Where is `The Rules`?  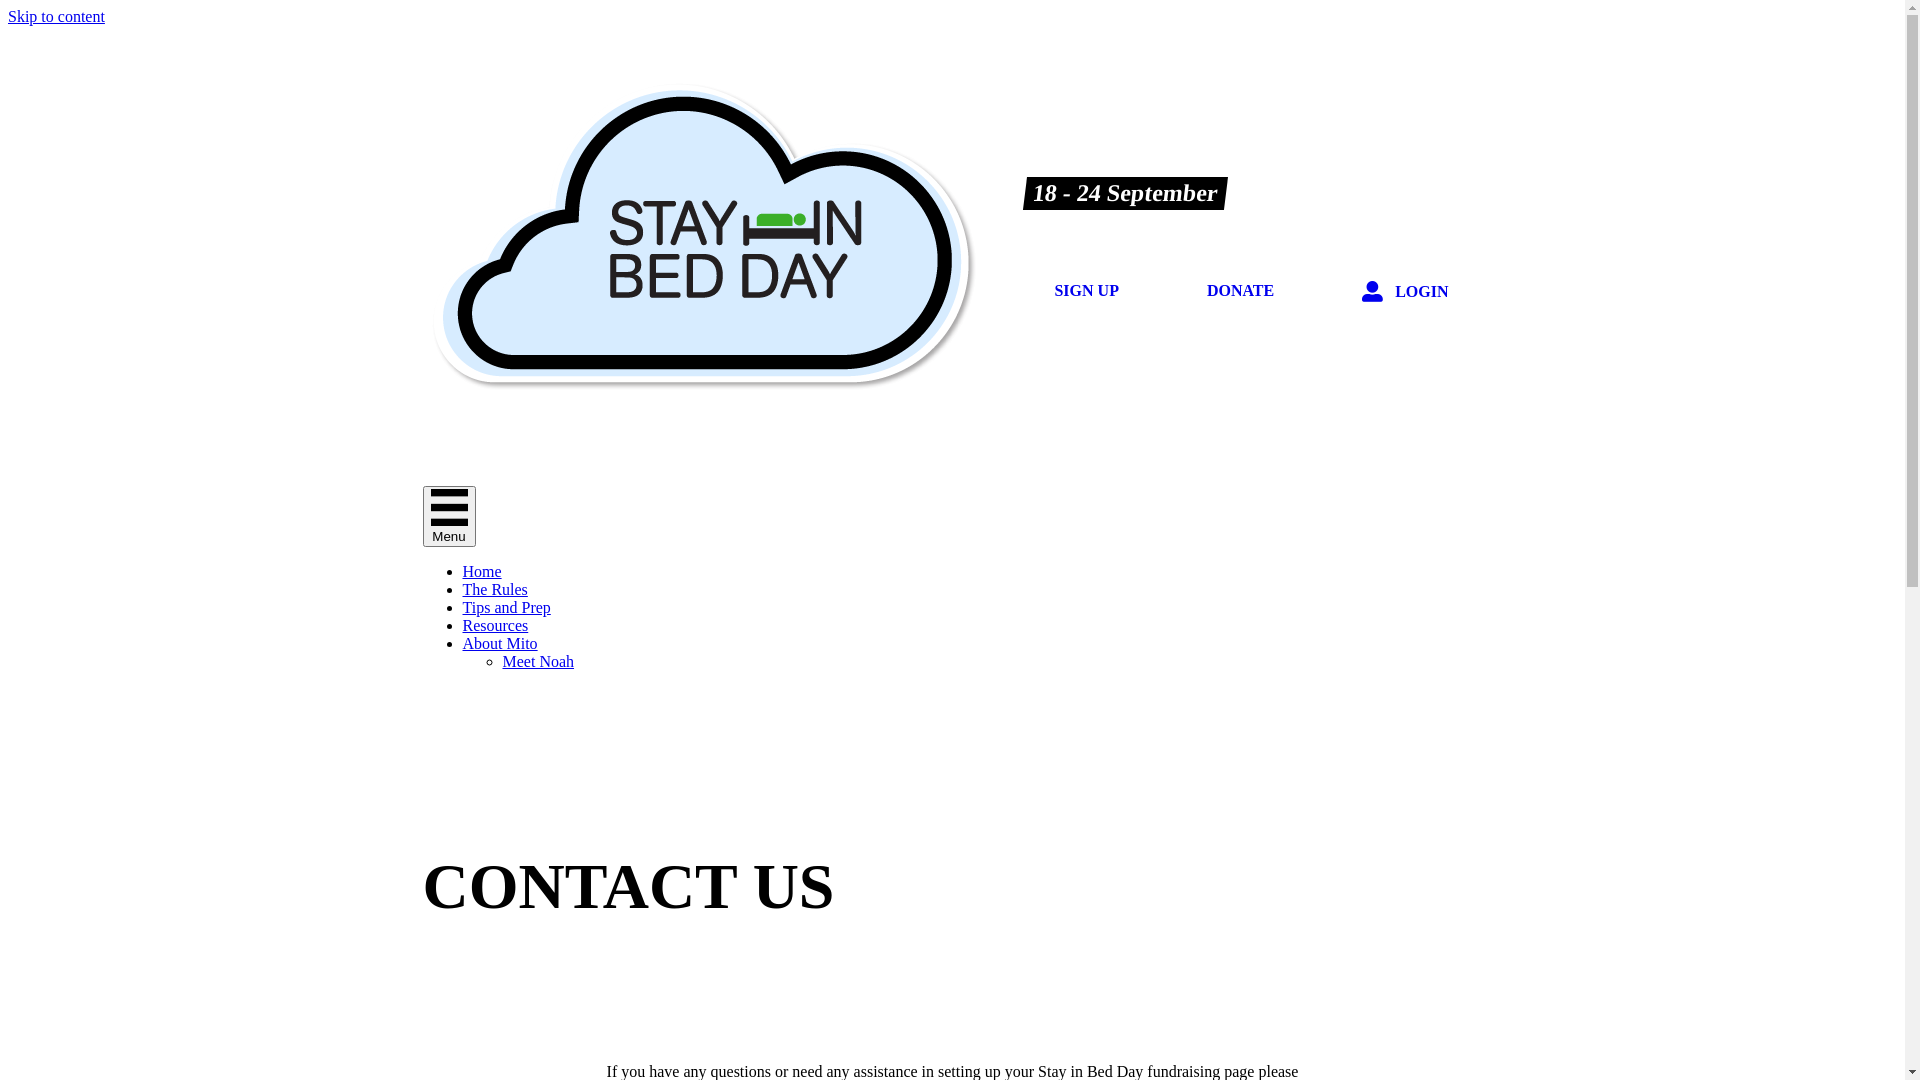
The Rules is located at coordinates (494, 590).